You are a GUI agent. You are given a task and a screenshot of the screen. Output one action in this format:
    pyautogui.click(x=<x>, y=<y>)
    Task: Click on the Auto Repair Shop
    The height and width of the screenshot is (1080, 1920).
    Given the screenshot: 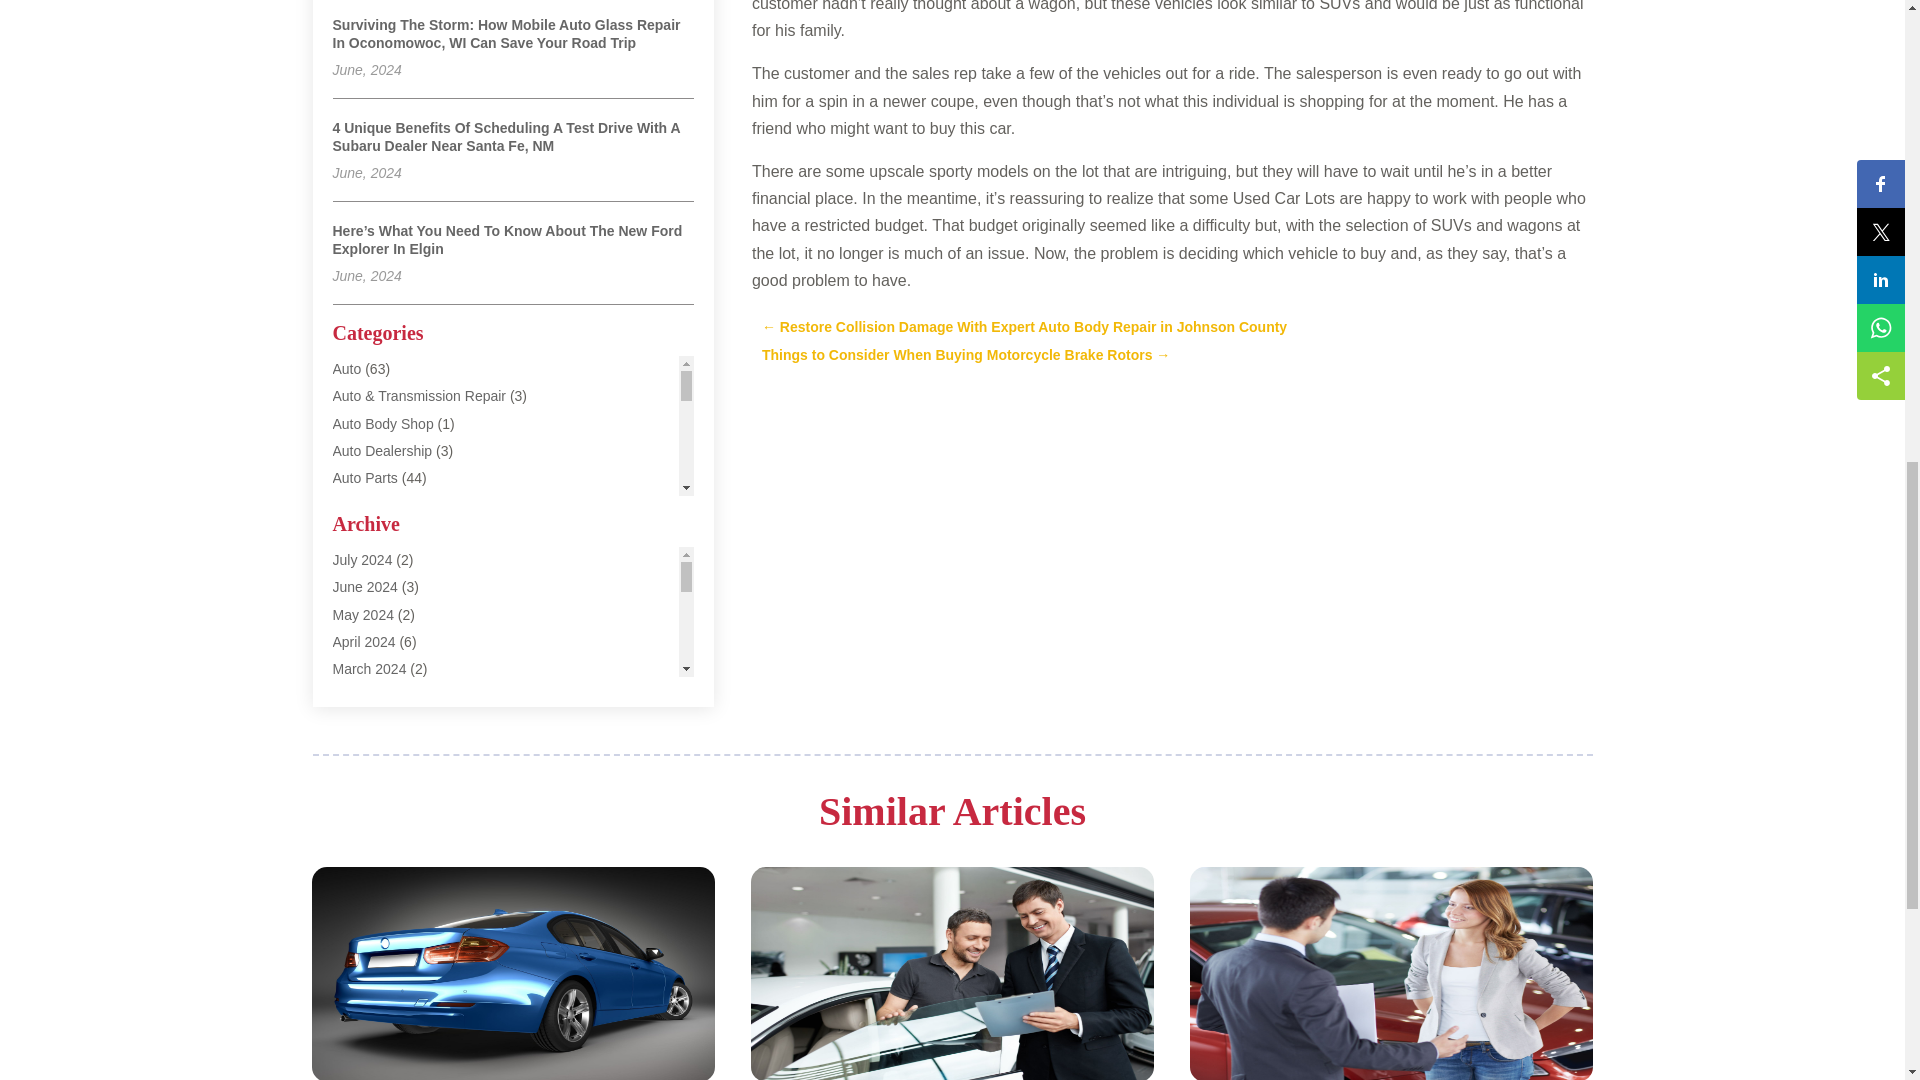 What is the action you would take?
    pyautogui.click(x=388, y=532)
    